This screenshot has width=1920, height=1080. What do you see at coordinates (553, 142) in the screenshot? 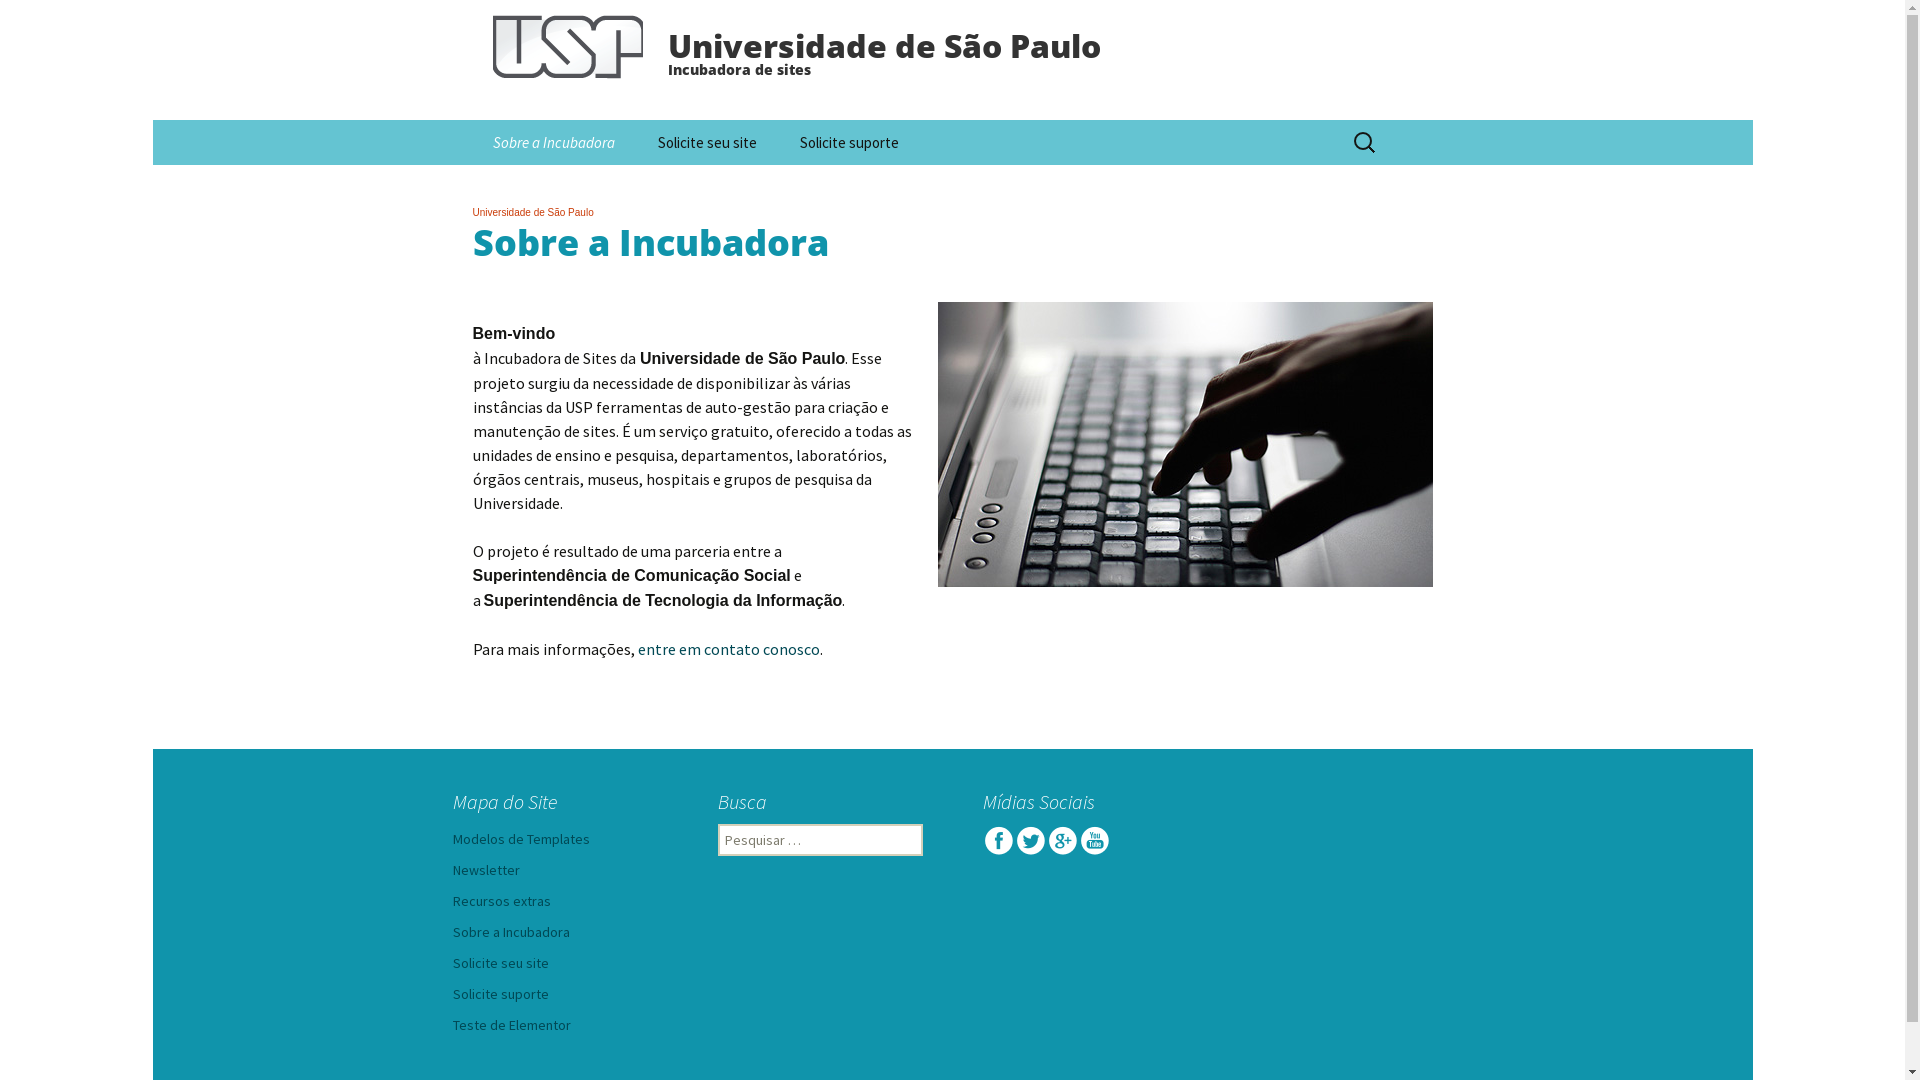
I see `Sobre a Incubadora` at bounding box center [553, 142].